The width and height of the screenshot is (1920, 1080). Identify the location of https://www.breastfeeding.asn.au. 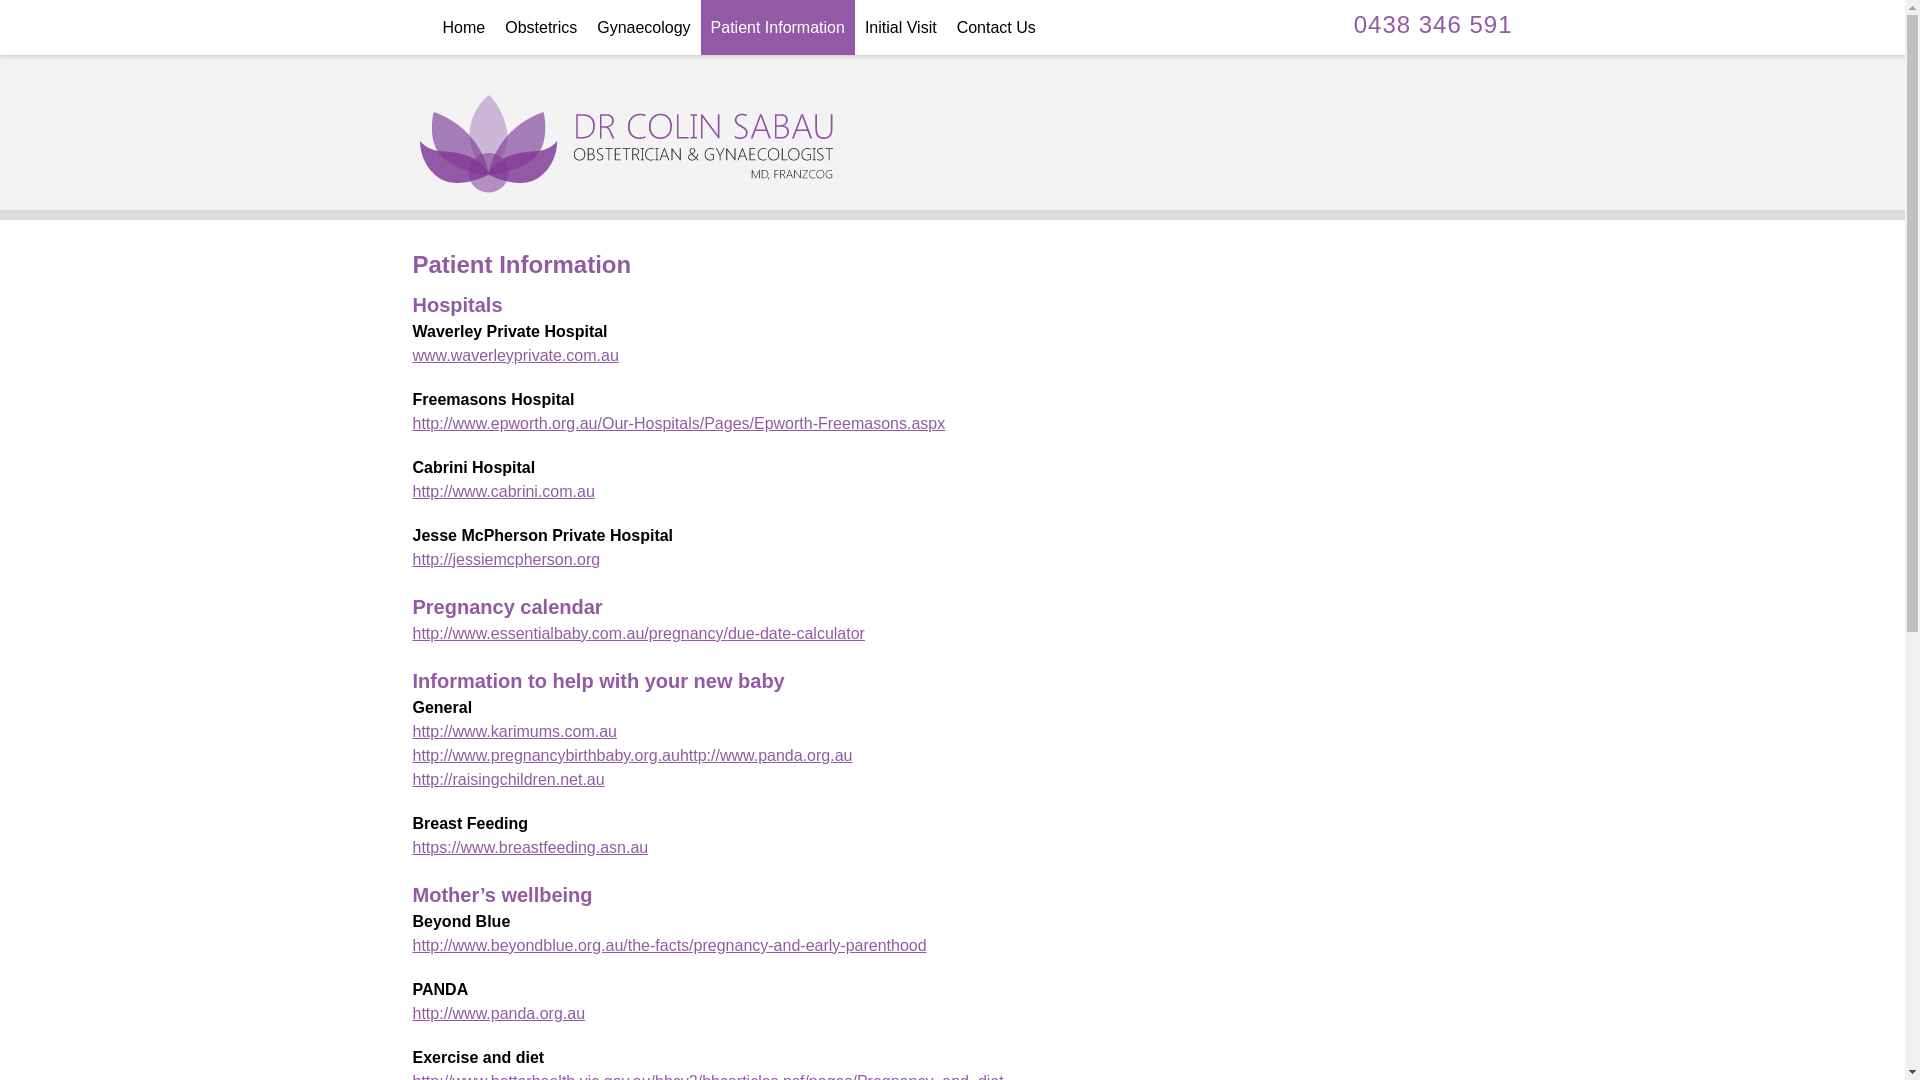
(530, 848).